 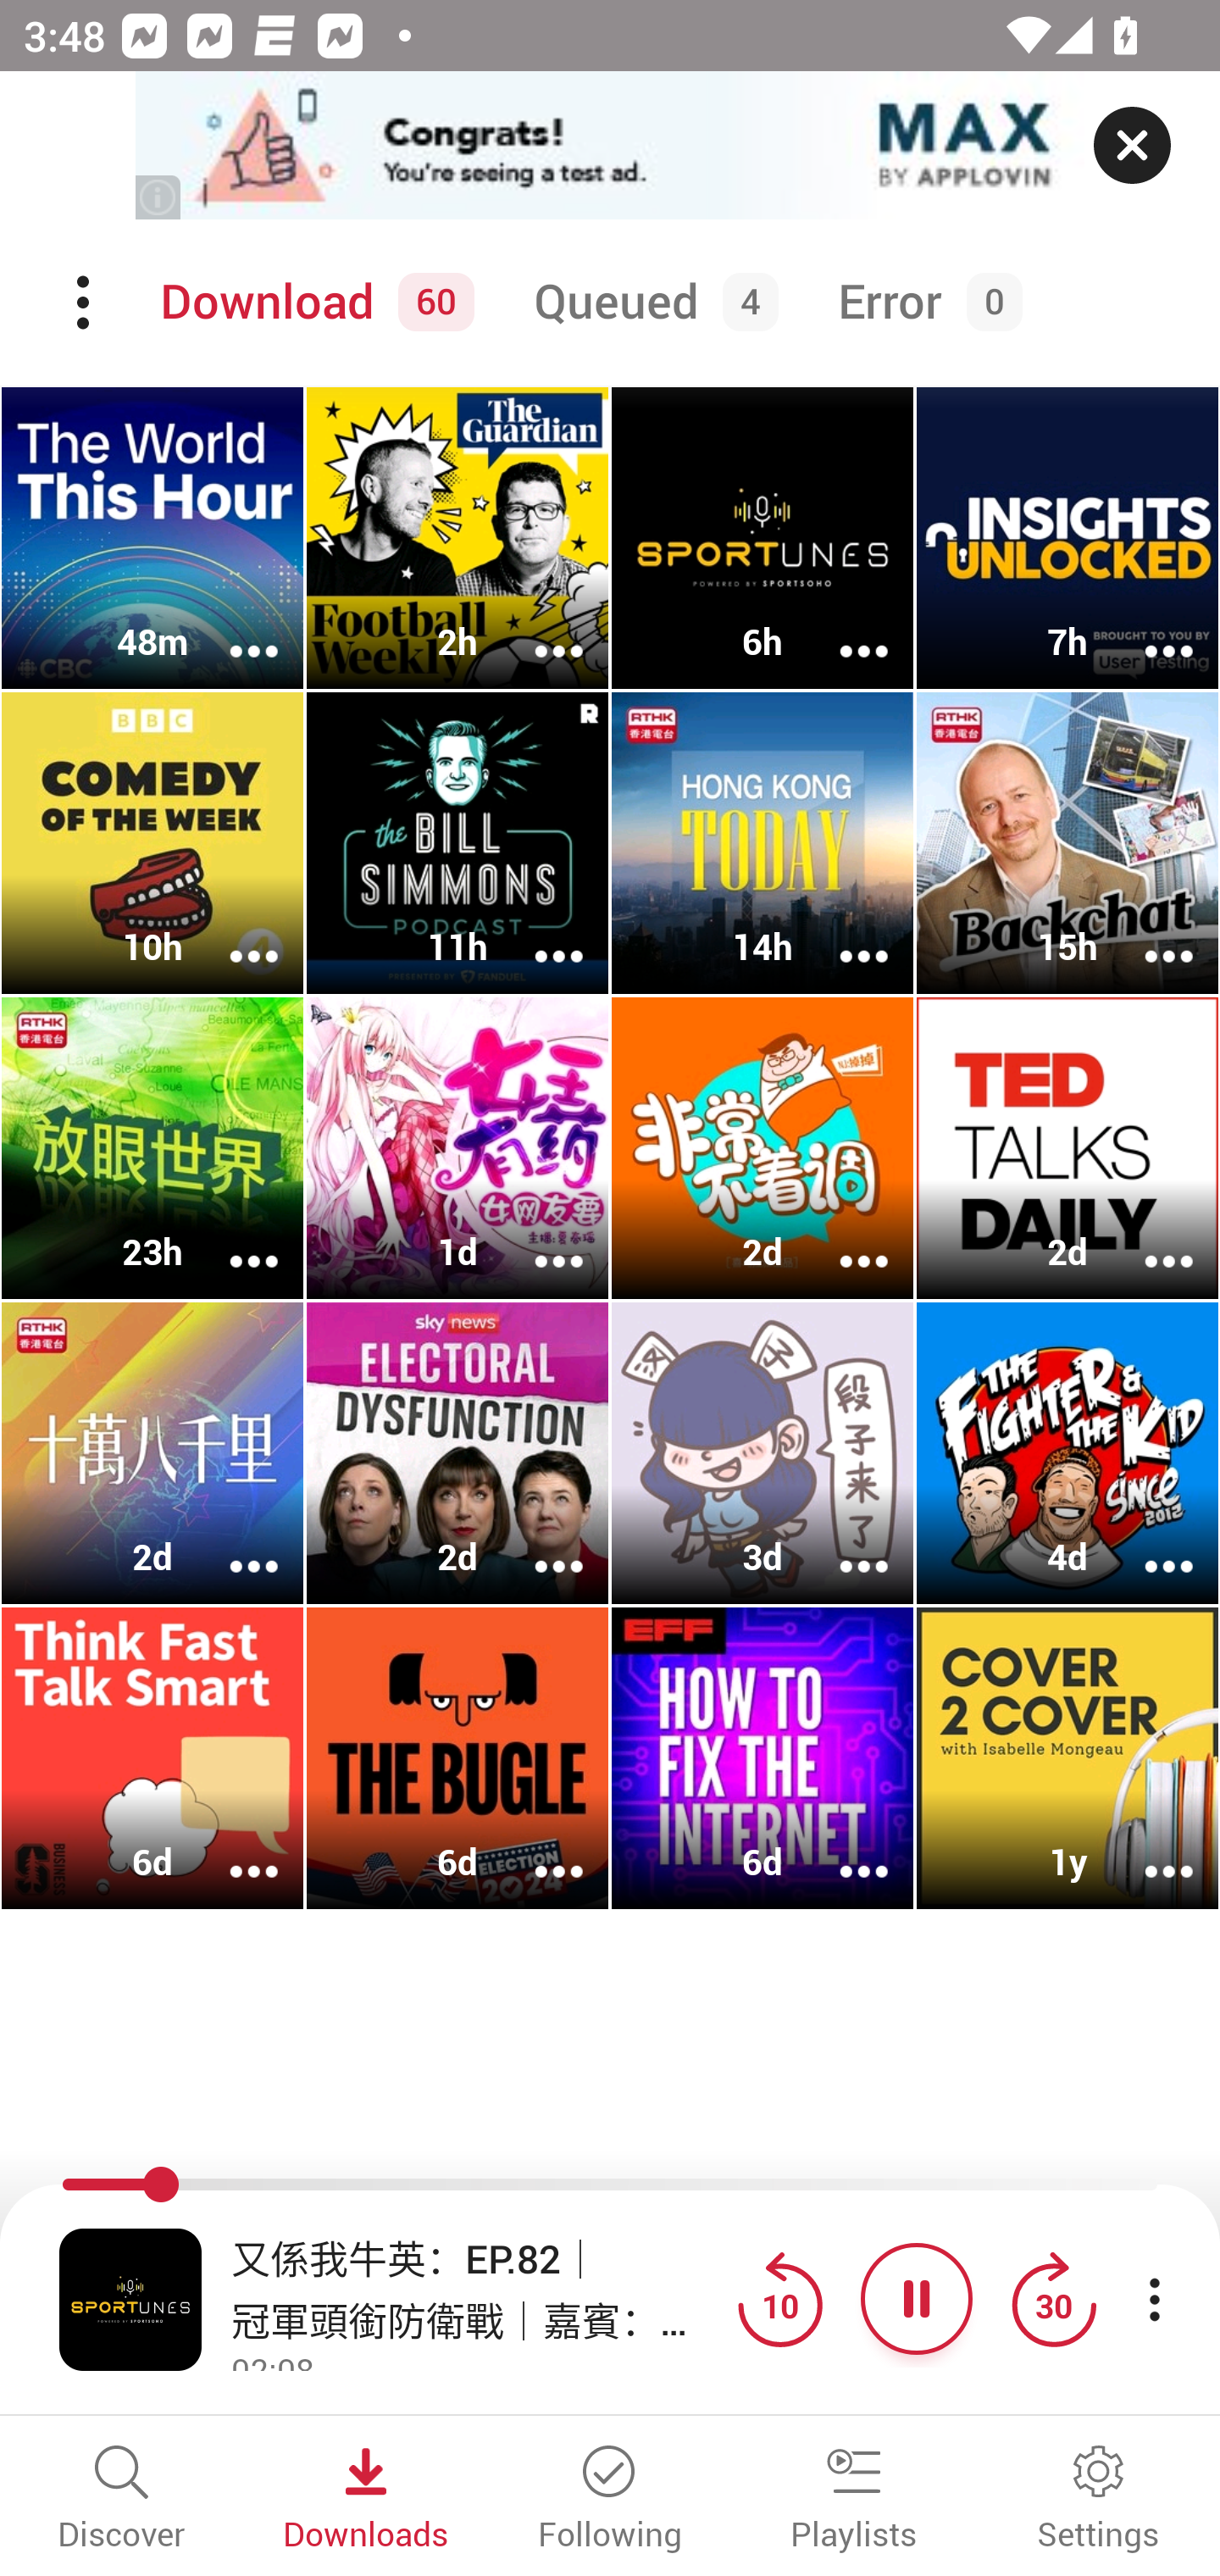 What do you see at coordinates (457, 1452) in the screenshot?
I see `Electoral Dysfunction 2d More options More options` at bounding box center [457, 1452].